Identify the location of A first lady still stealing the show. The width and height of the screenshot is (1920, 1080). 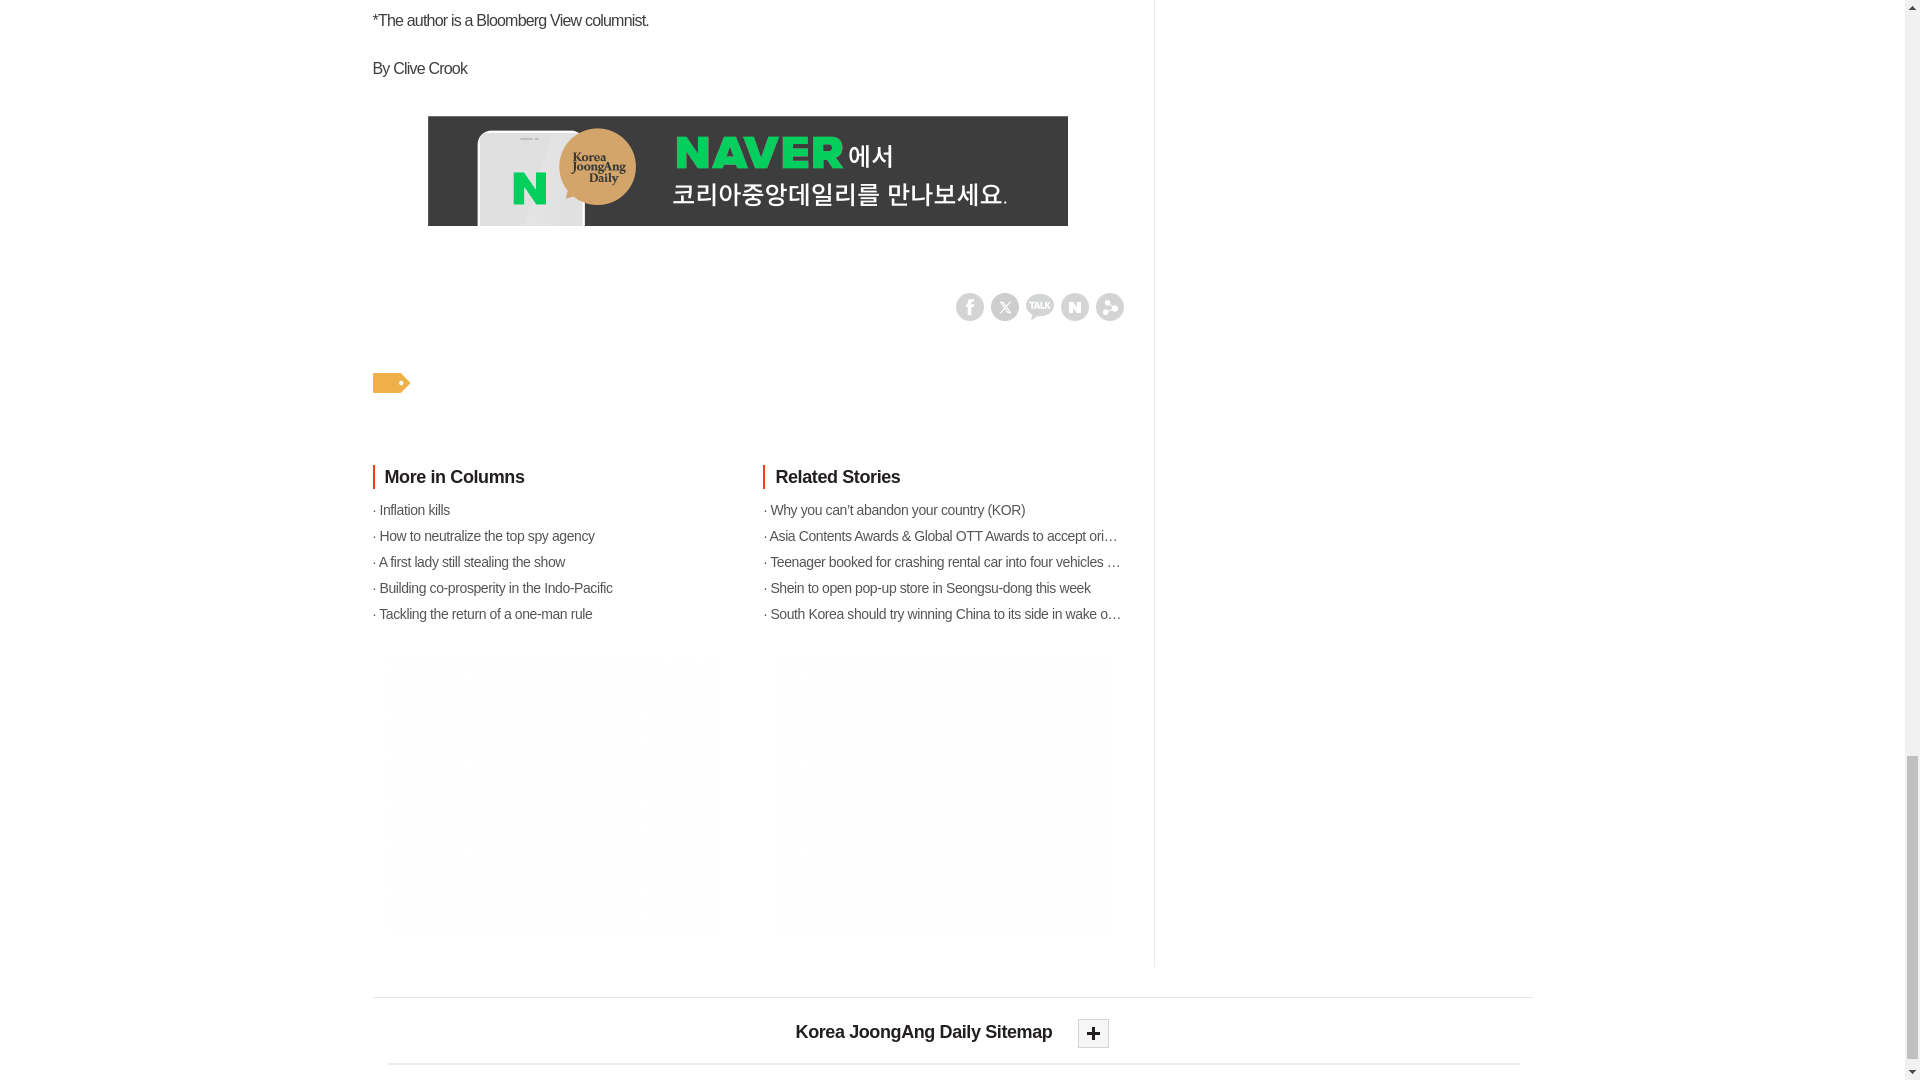
(552, 560).